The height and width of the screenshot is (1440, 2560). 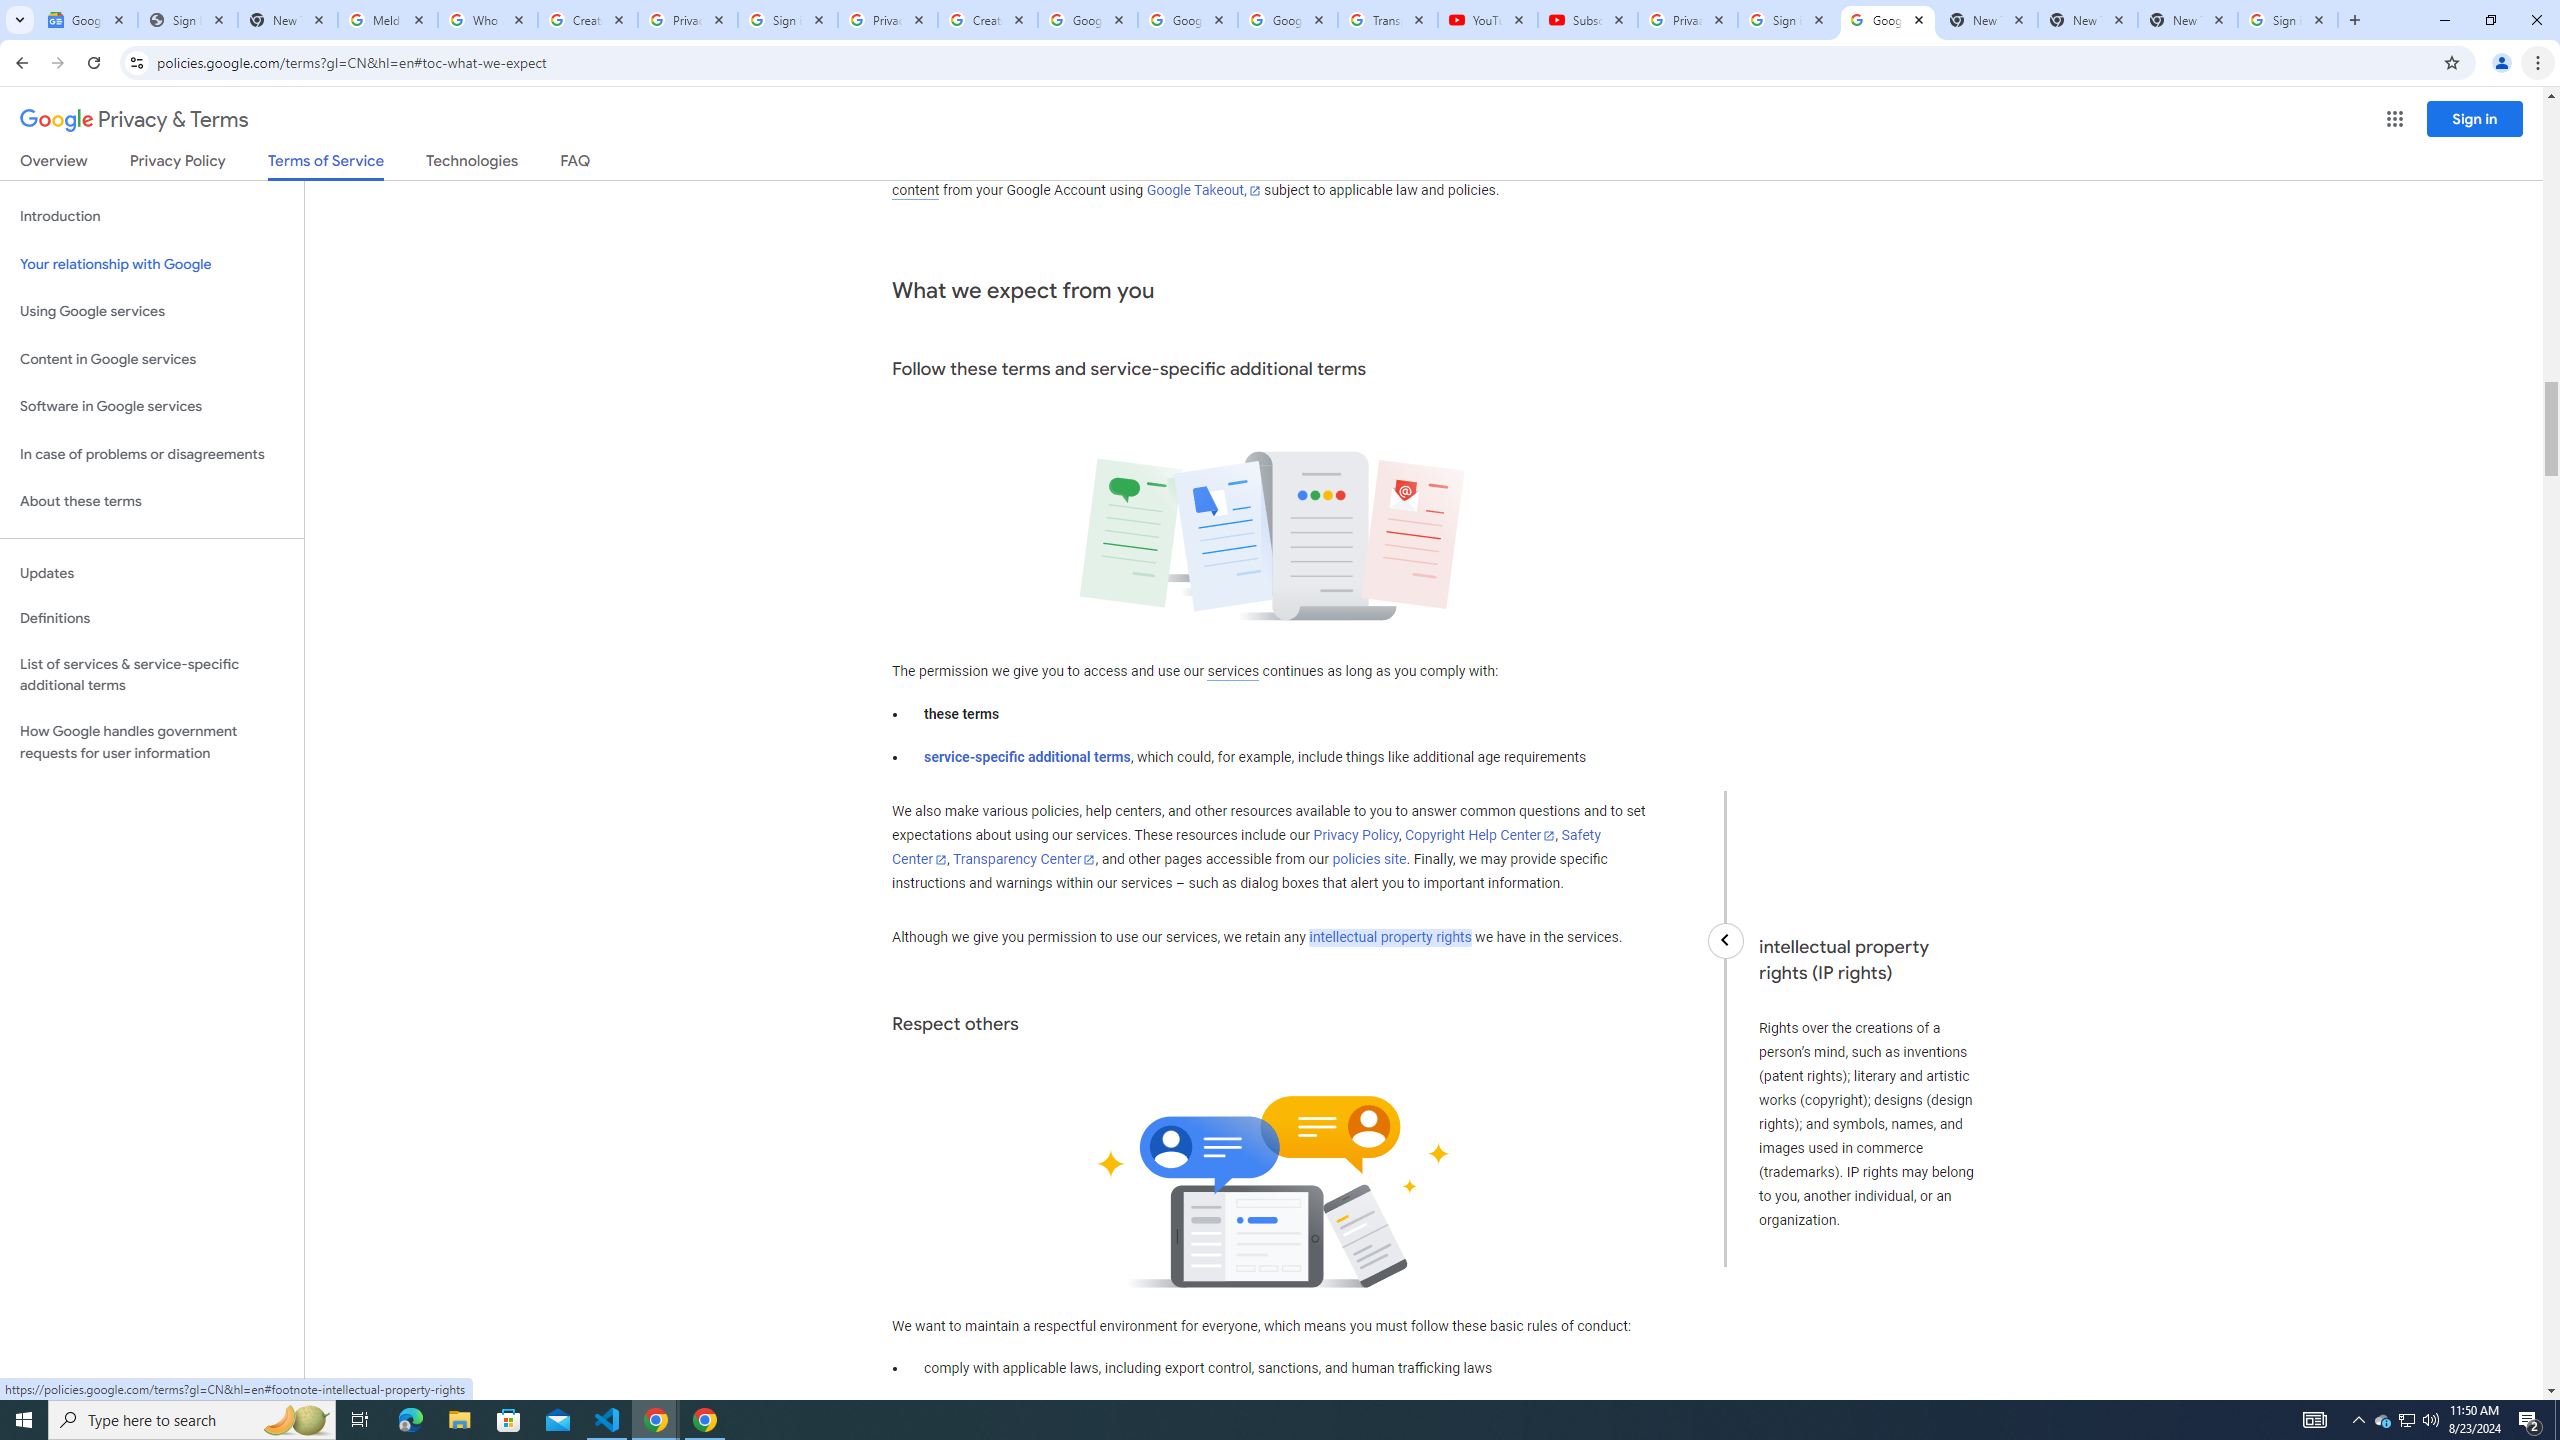 What do you see at coordinates (488, 20) in the screenshot?
I see `Who is my administrator? - Google Account Help` at bounding box center [488, 20].